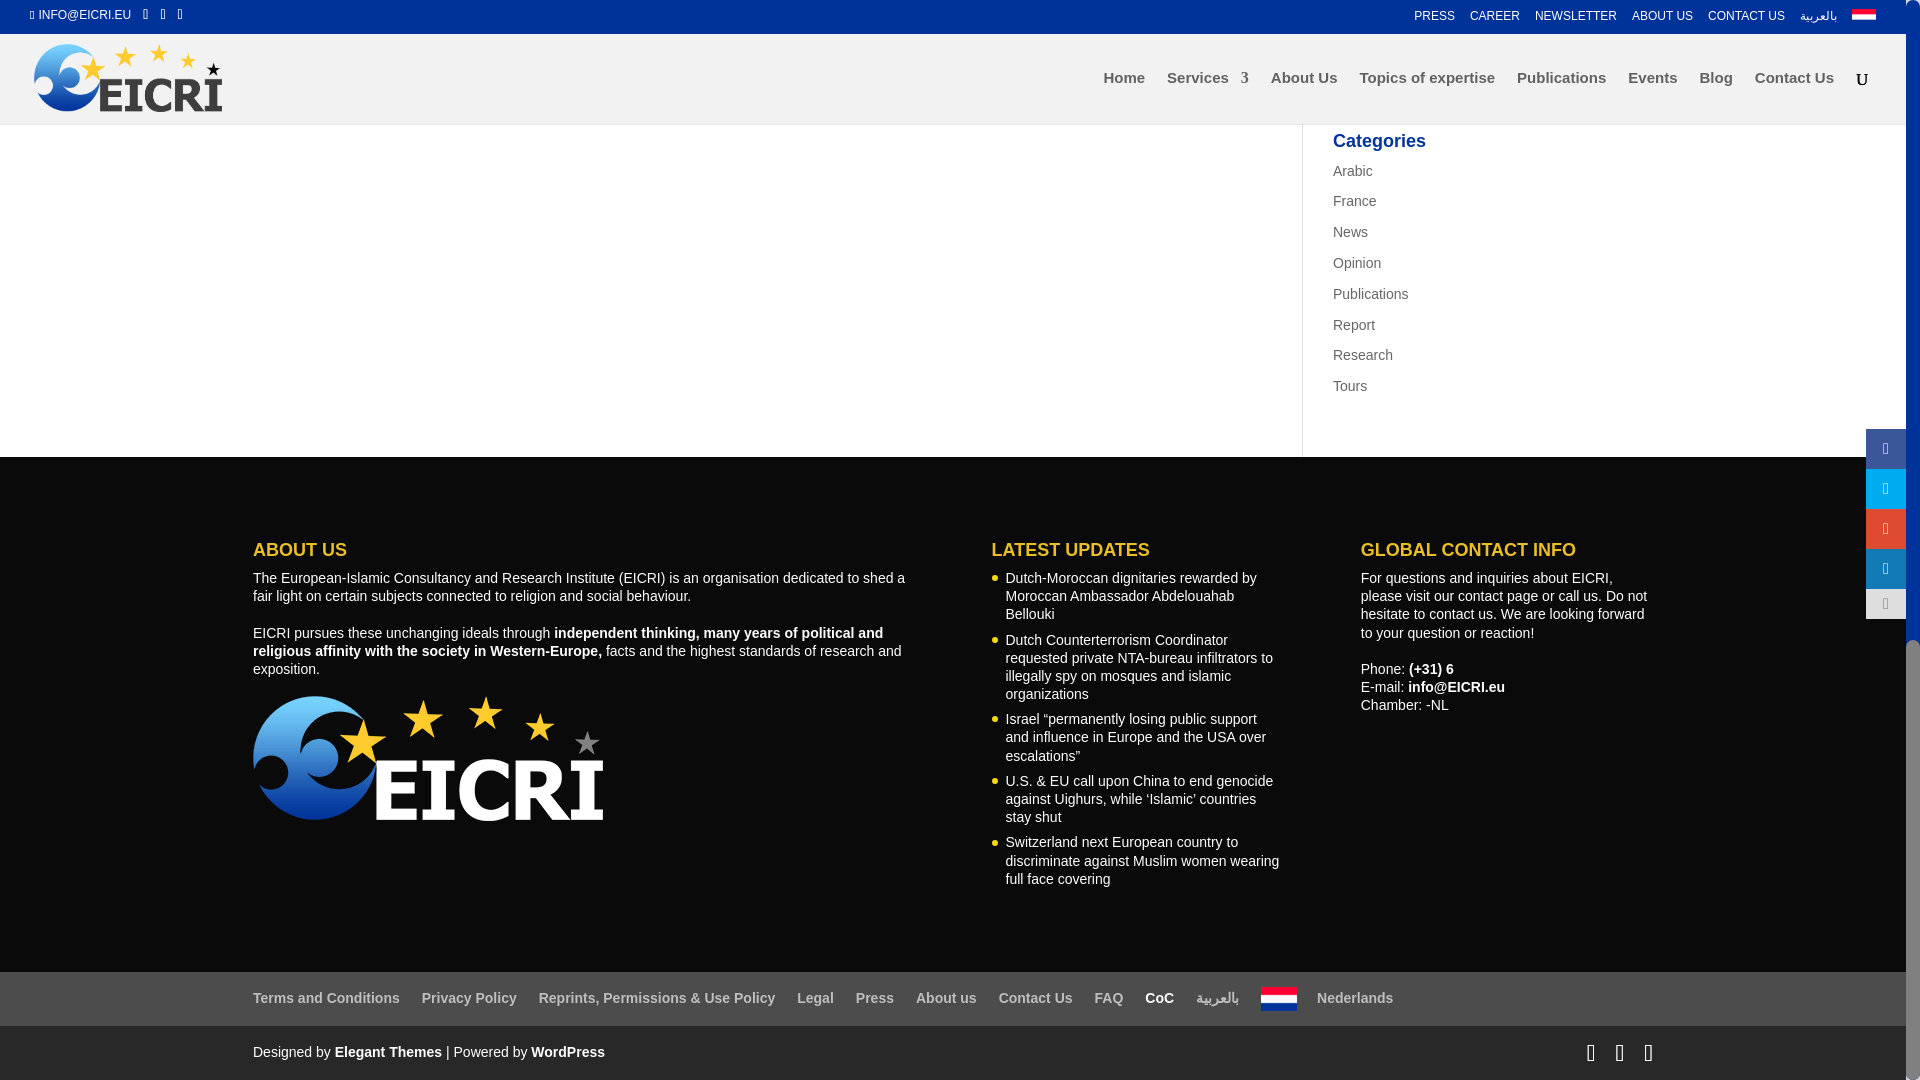 The width and height of the screenshot is (1920, 1080). Describe the element at coordinates (1327, 998) in the screenshot. I see `Europees-Islamitisch Advies- en Onderzoeksinstituut` at that location.